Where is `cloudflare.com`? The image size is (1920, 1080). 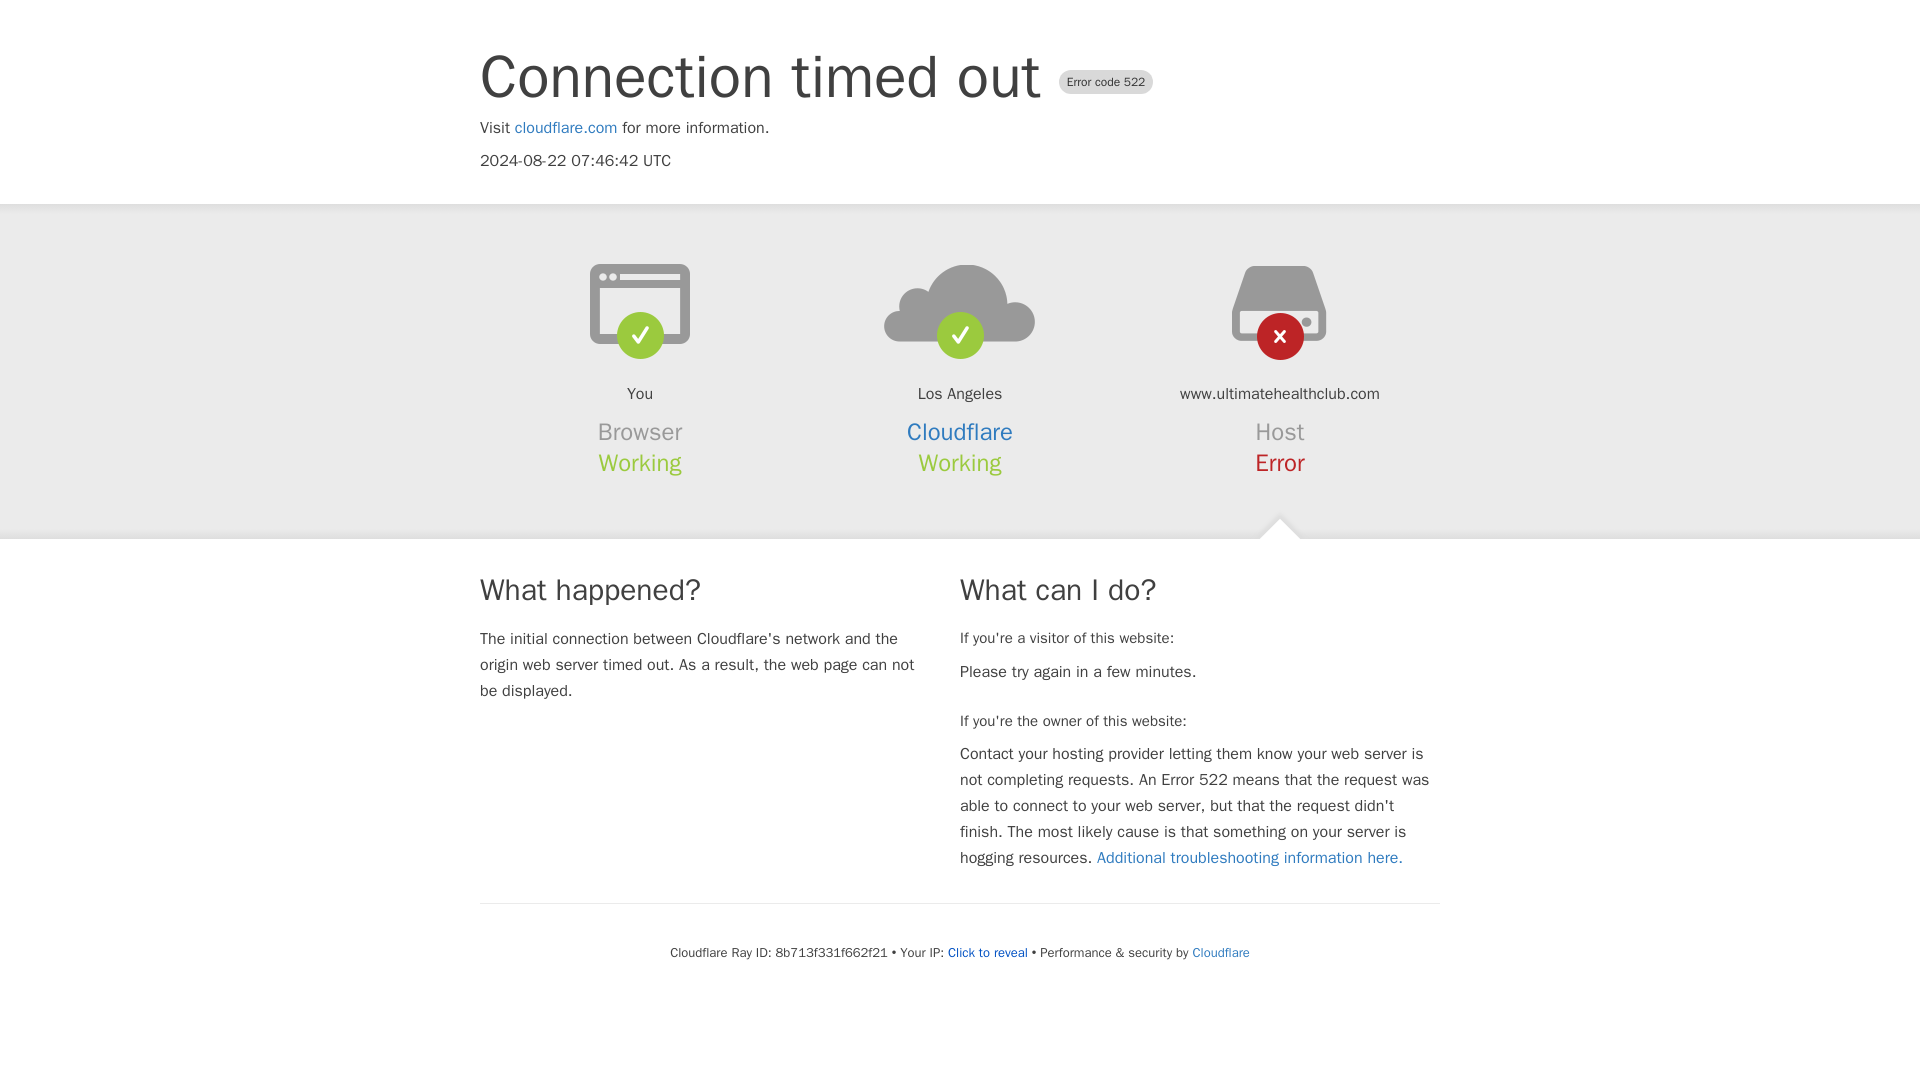
cloudflare.com is located at coordinates (566, 128).